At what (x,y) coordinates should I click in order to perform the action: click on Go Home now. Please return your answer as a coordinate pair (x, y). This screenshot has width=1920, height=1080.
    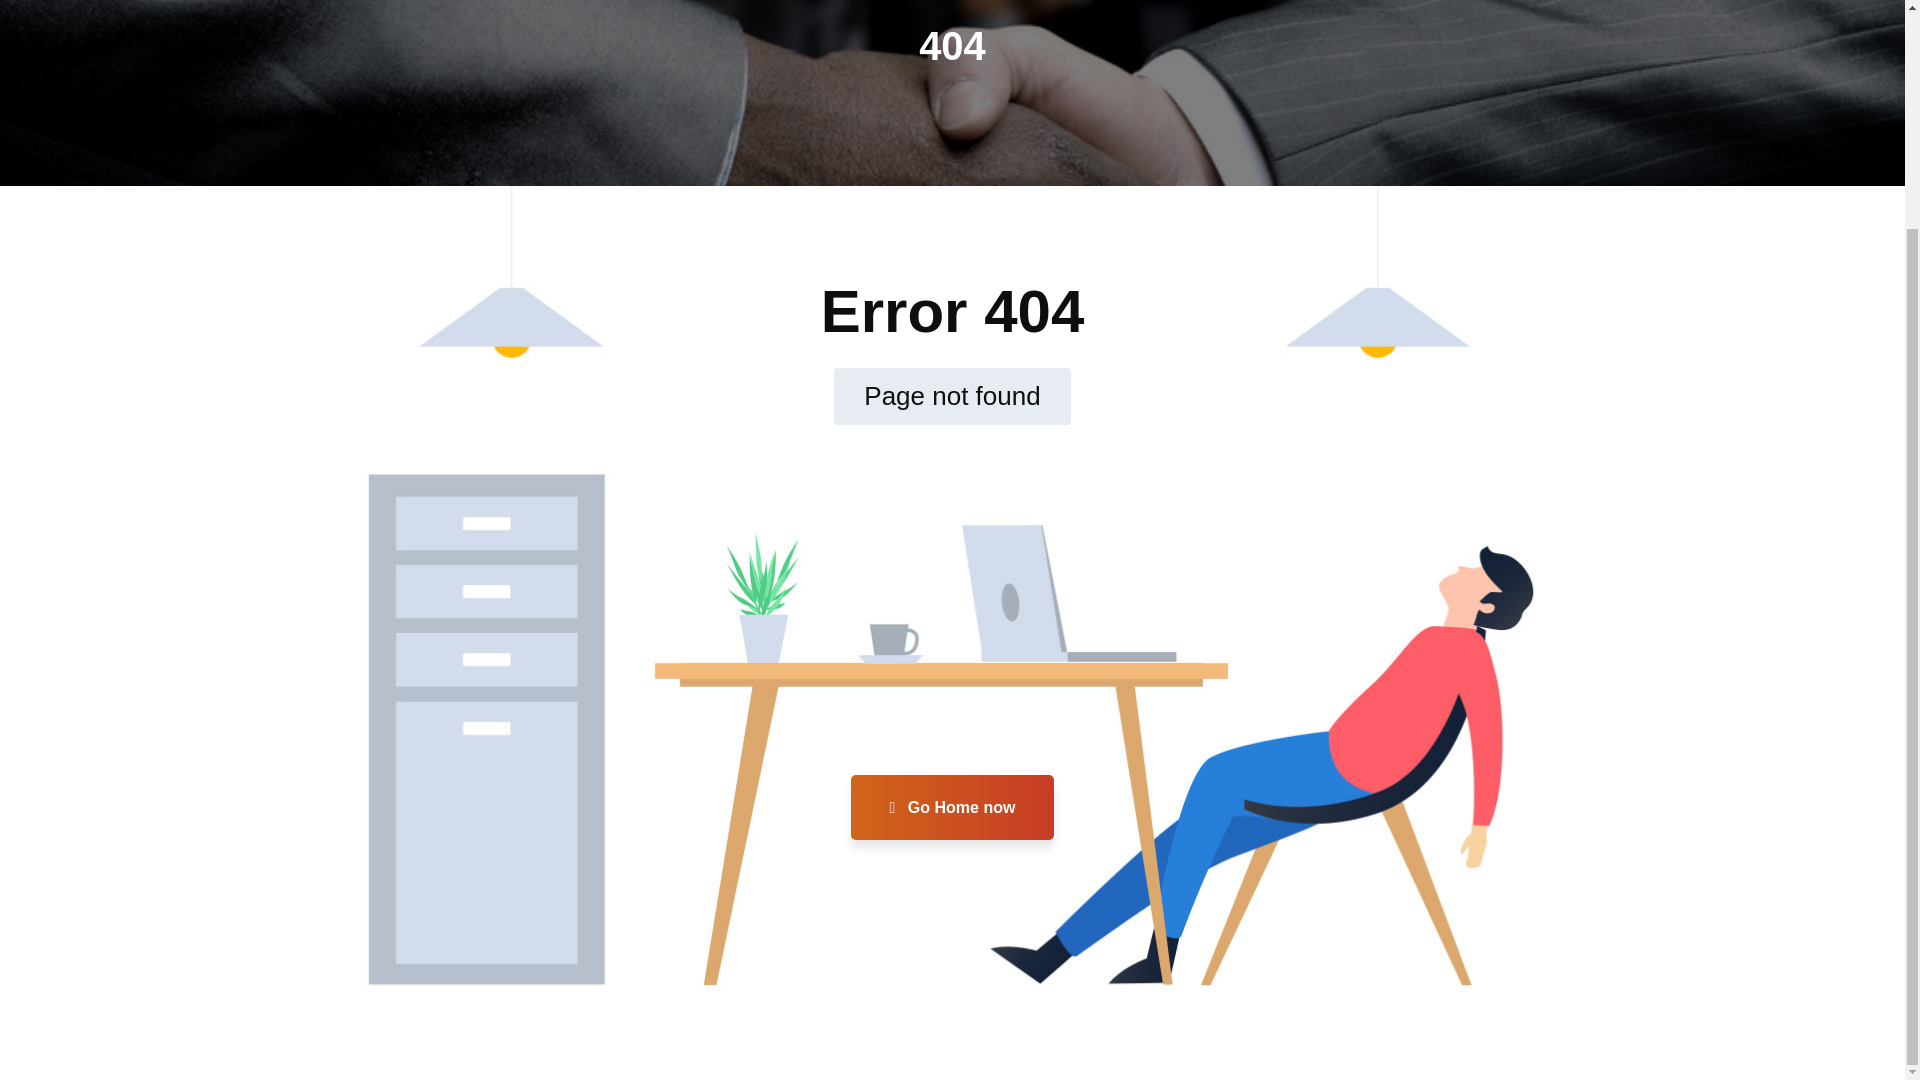
    Looking at the image, I should click on (952, 808).